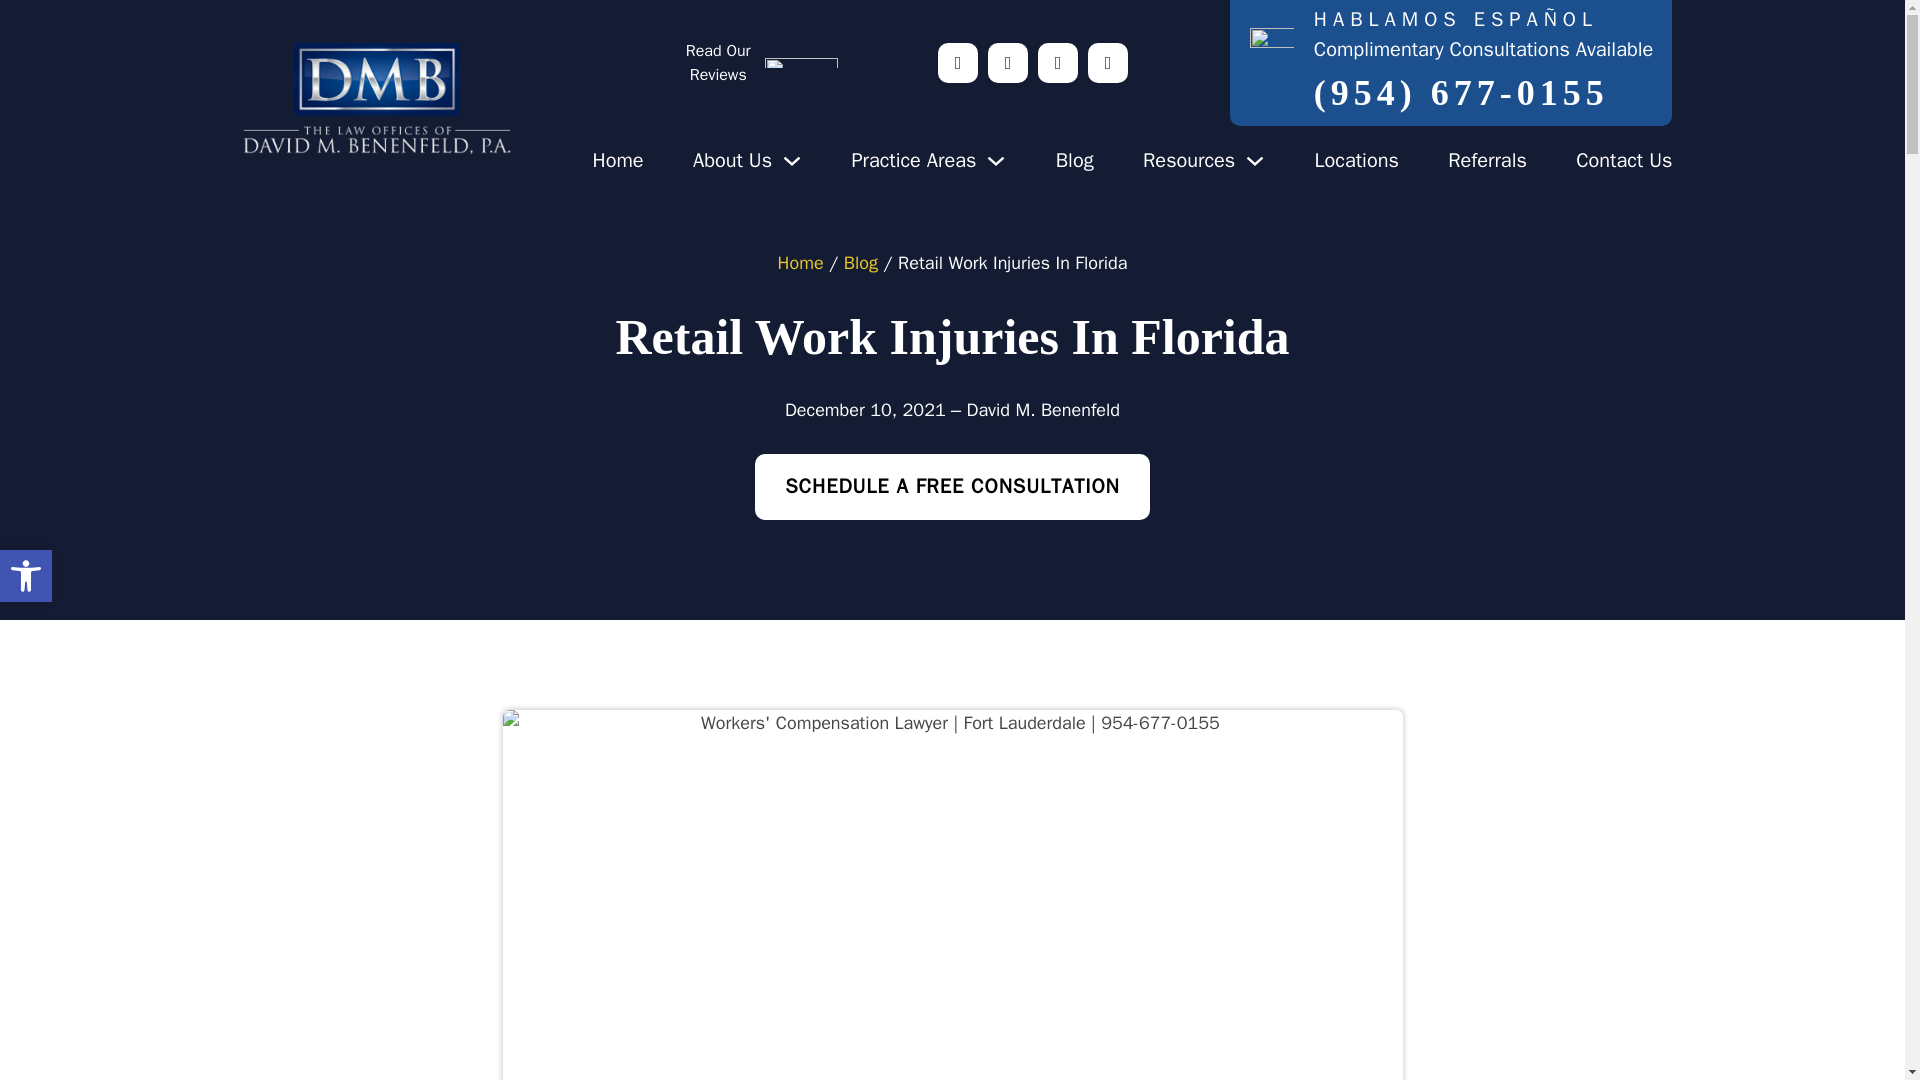  What do you see at coordinates (912, 160) in the screenshot?
I see `Practice Areas` at bounding box center [912, 160].